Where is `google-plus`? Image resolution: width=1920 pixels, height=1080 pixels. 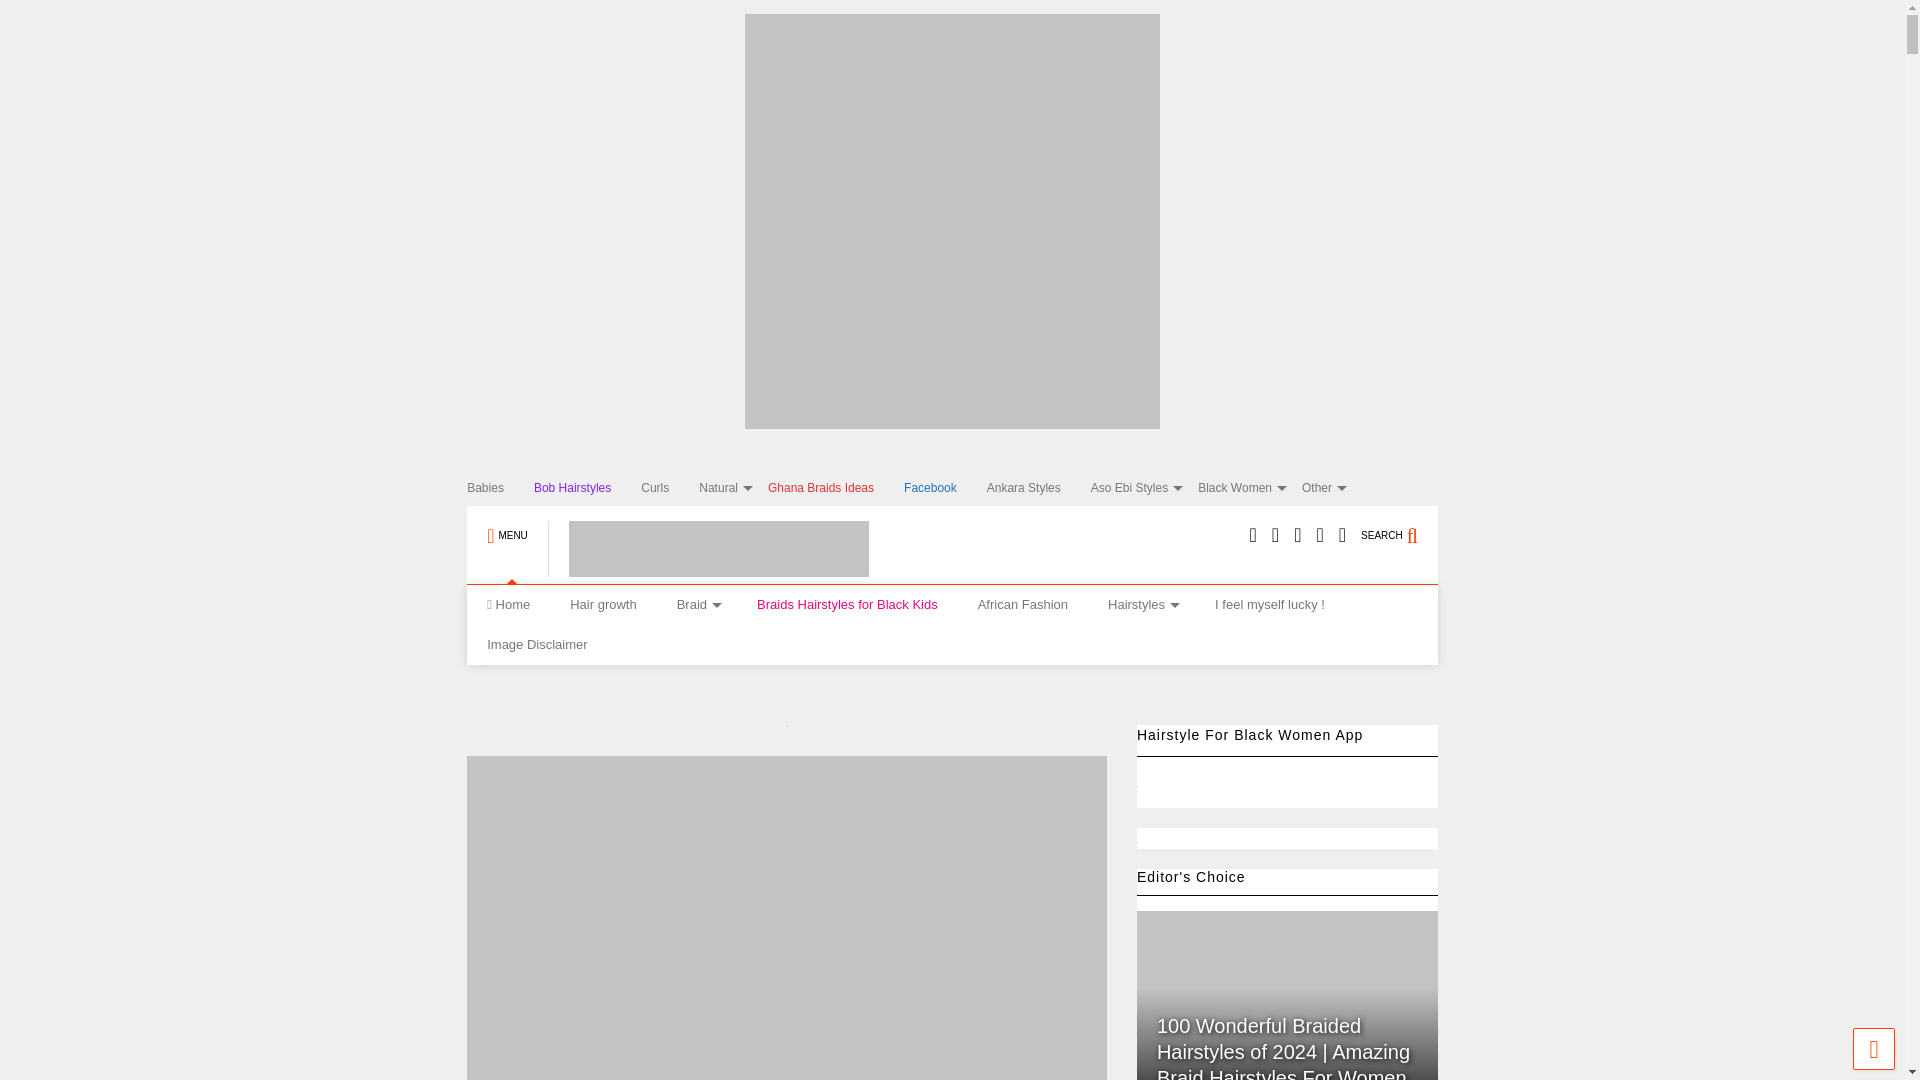
google-plus is located at coordinates (1318, 534).